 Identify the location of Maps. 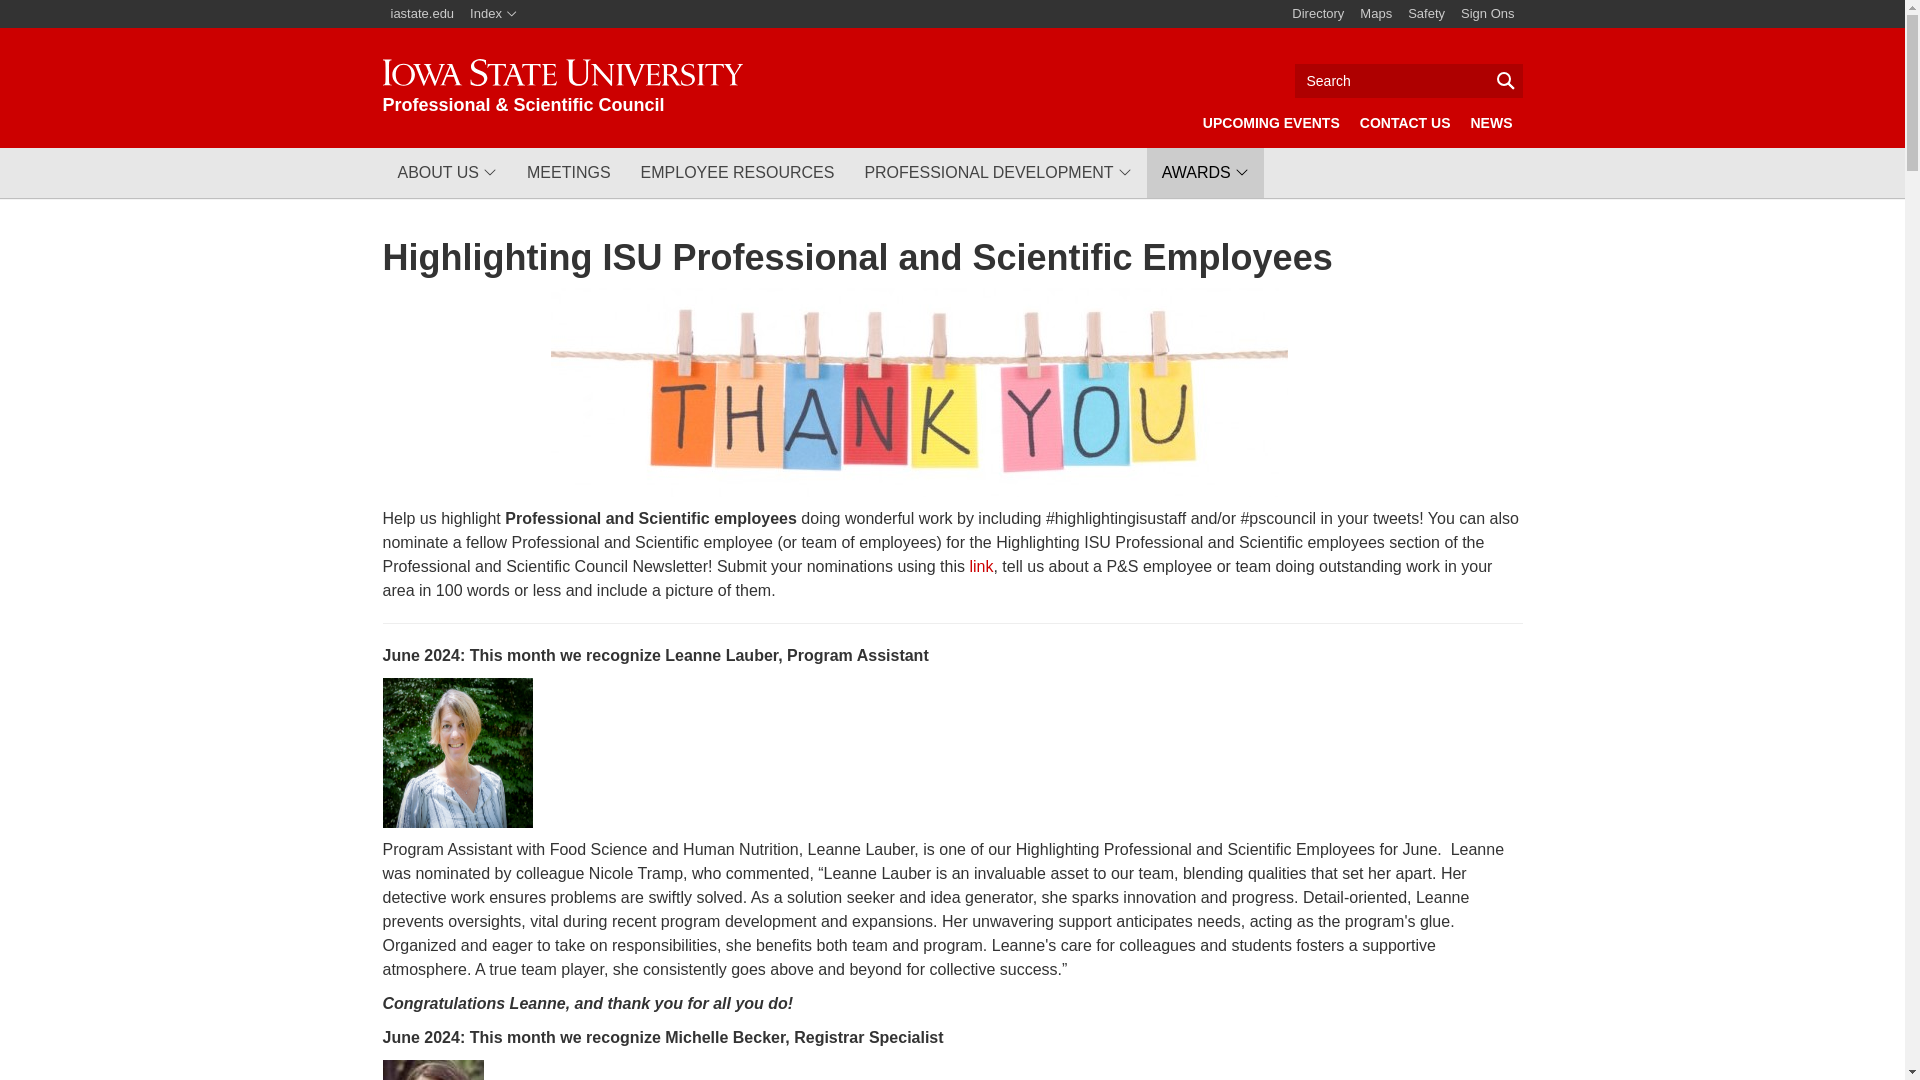
(1375, 14).